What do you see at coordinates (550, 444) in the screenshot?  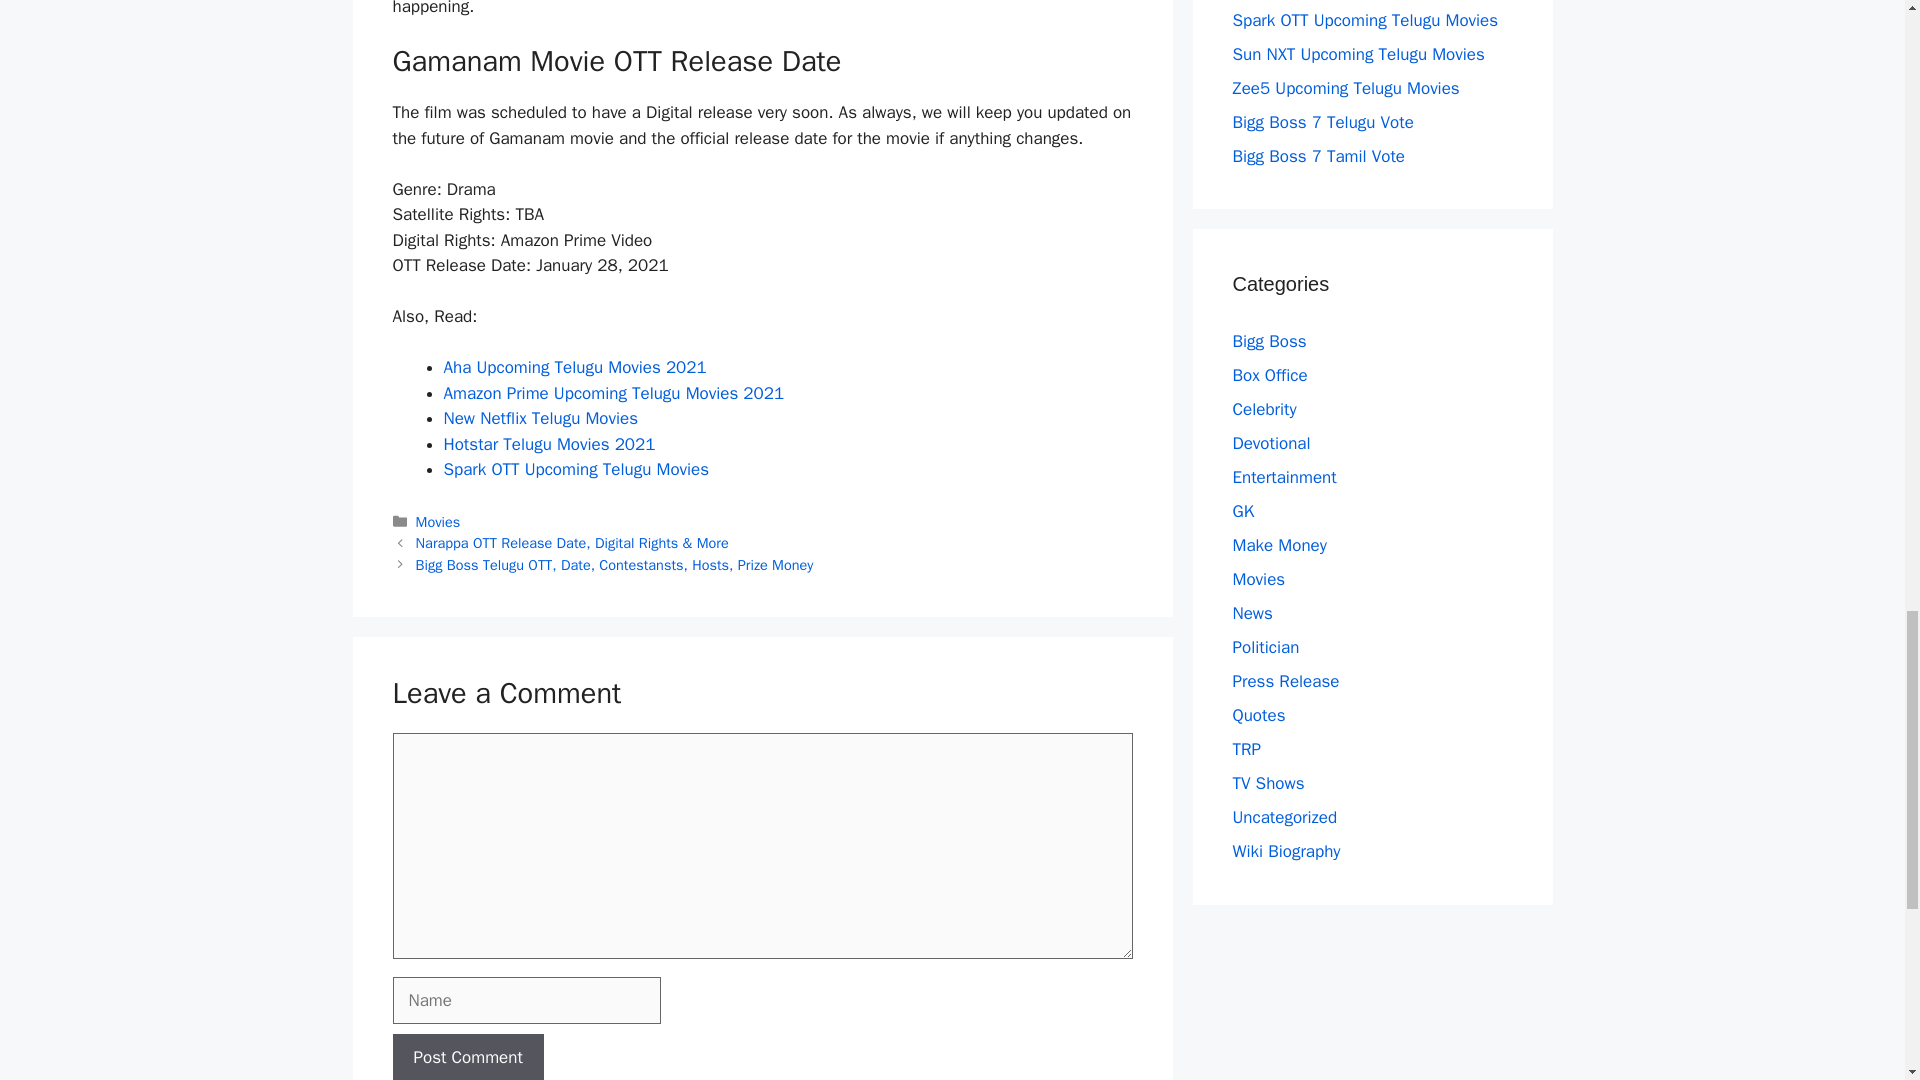 I see `Hotstar Telugu Movies 2021` at bounding box center [550, 444].